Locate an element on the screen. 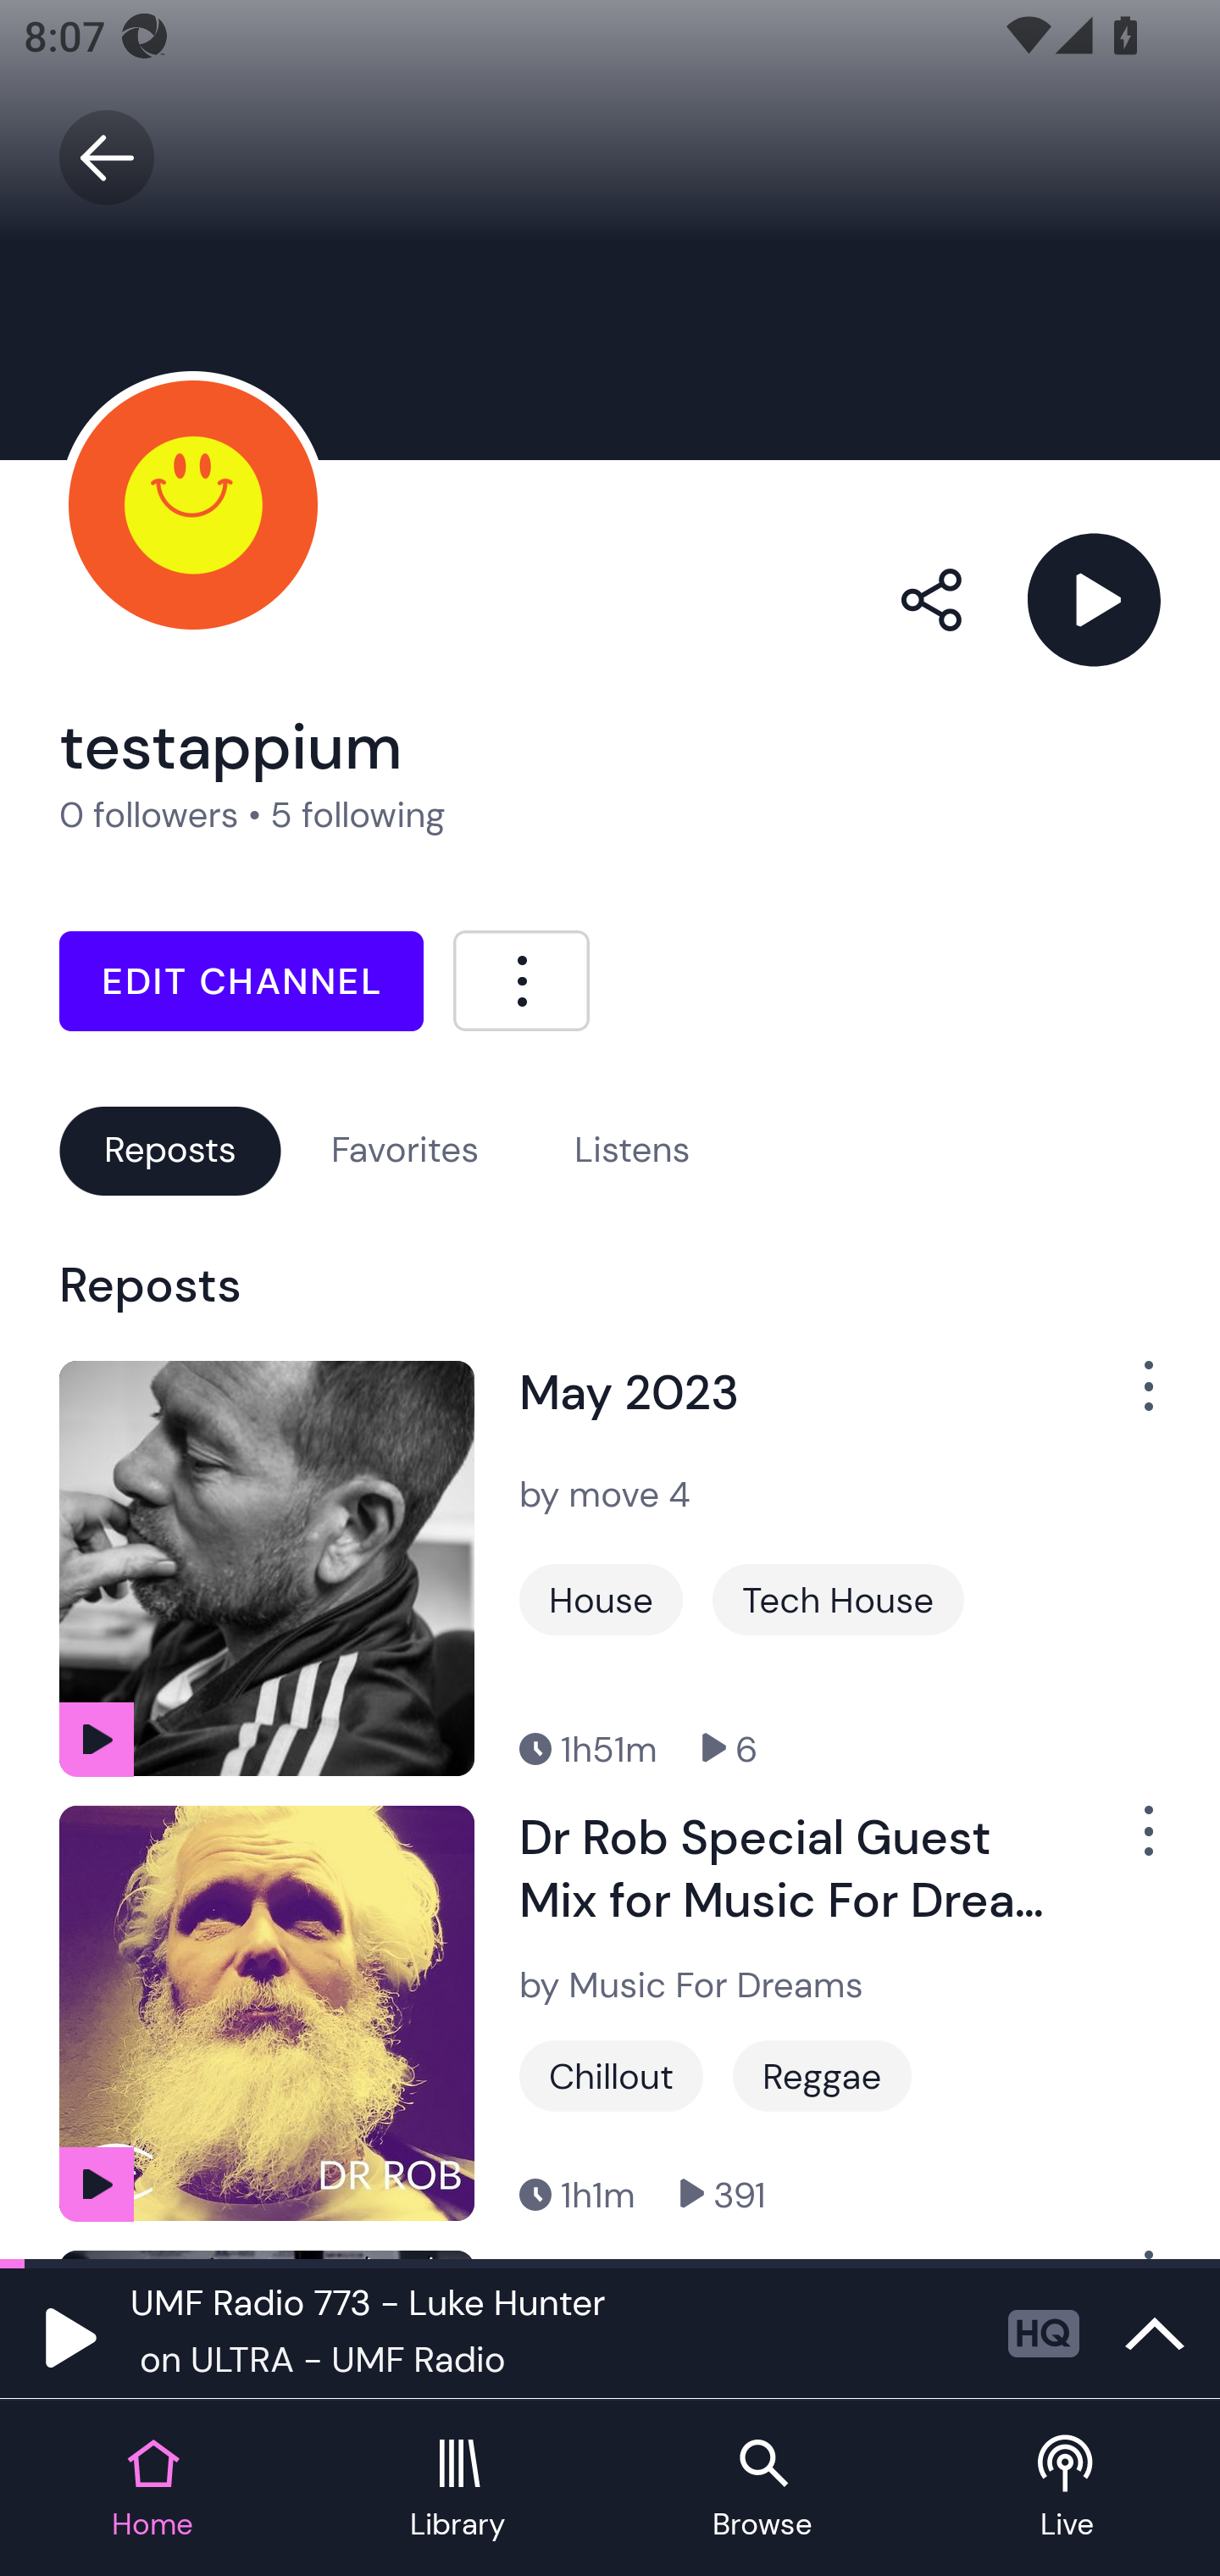 This screenshot has width=1220, height=2576. Chillout is located at coordinates (611, 2076).